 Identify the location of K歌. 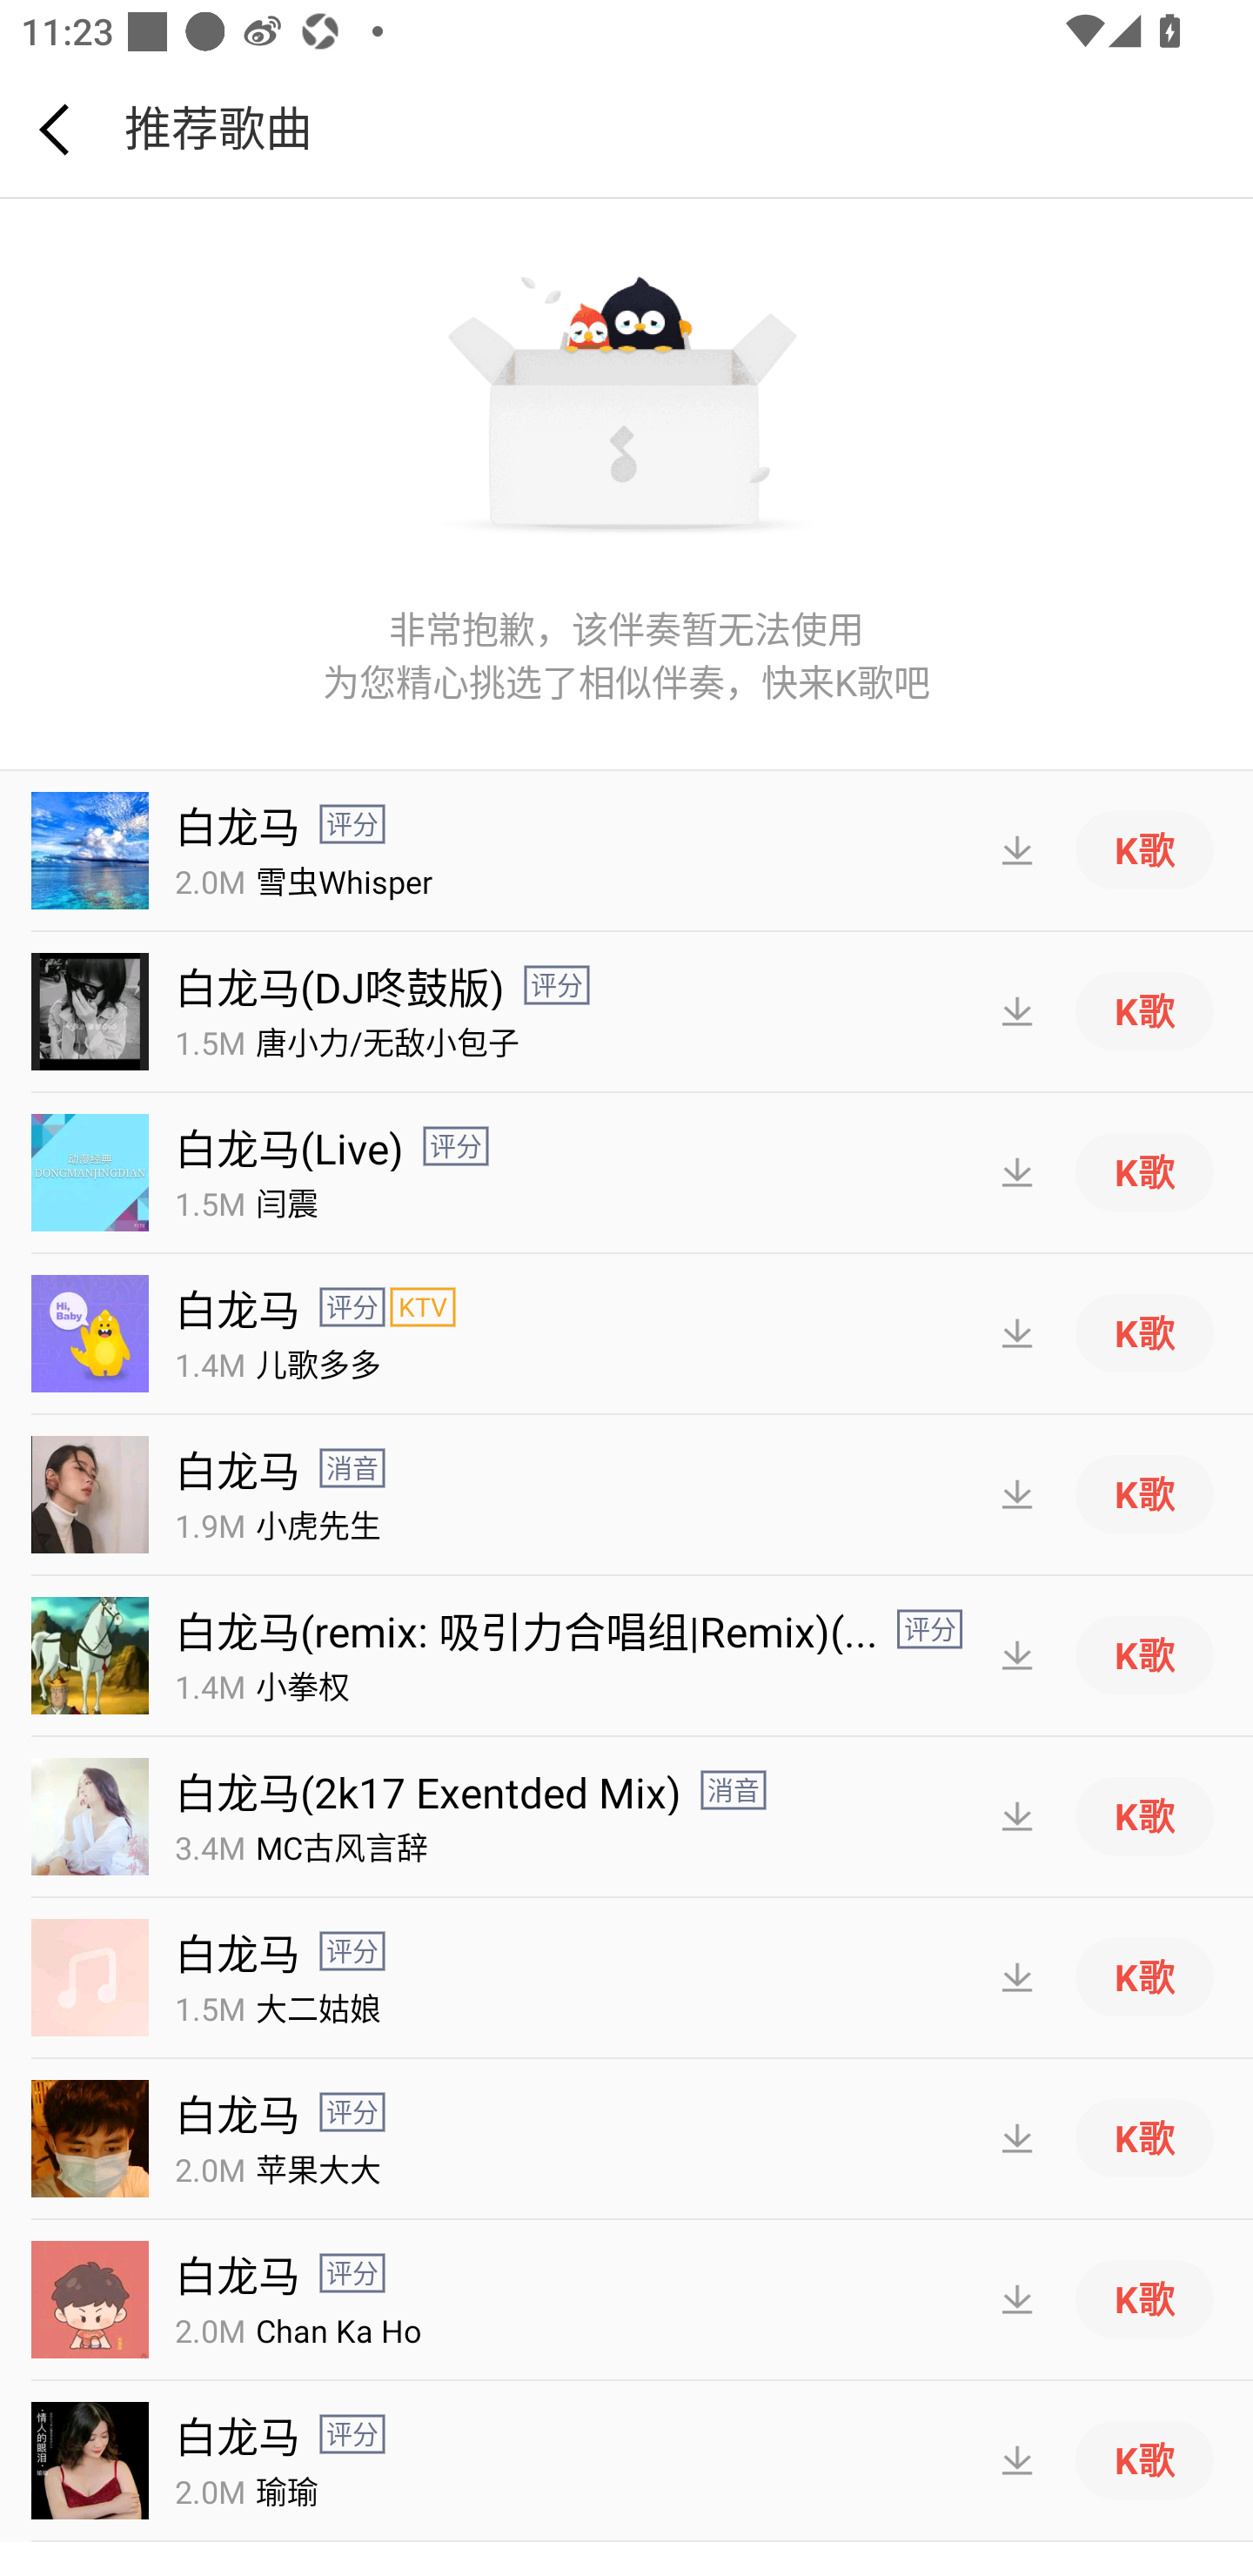
(1144, 1654).